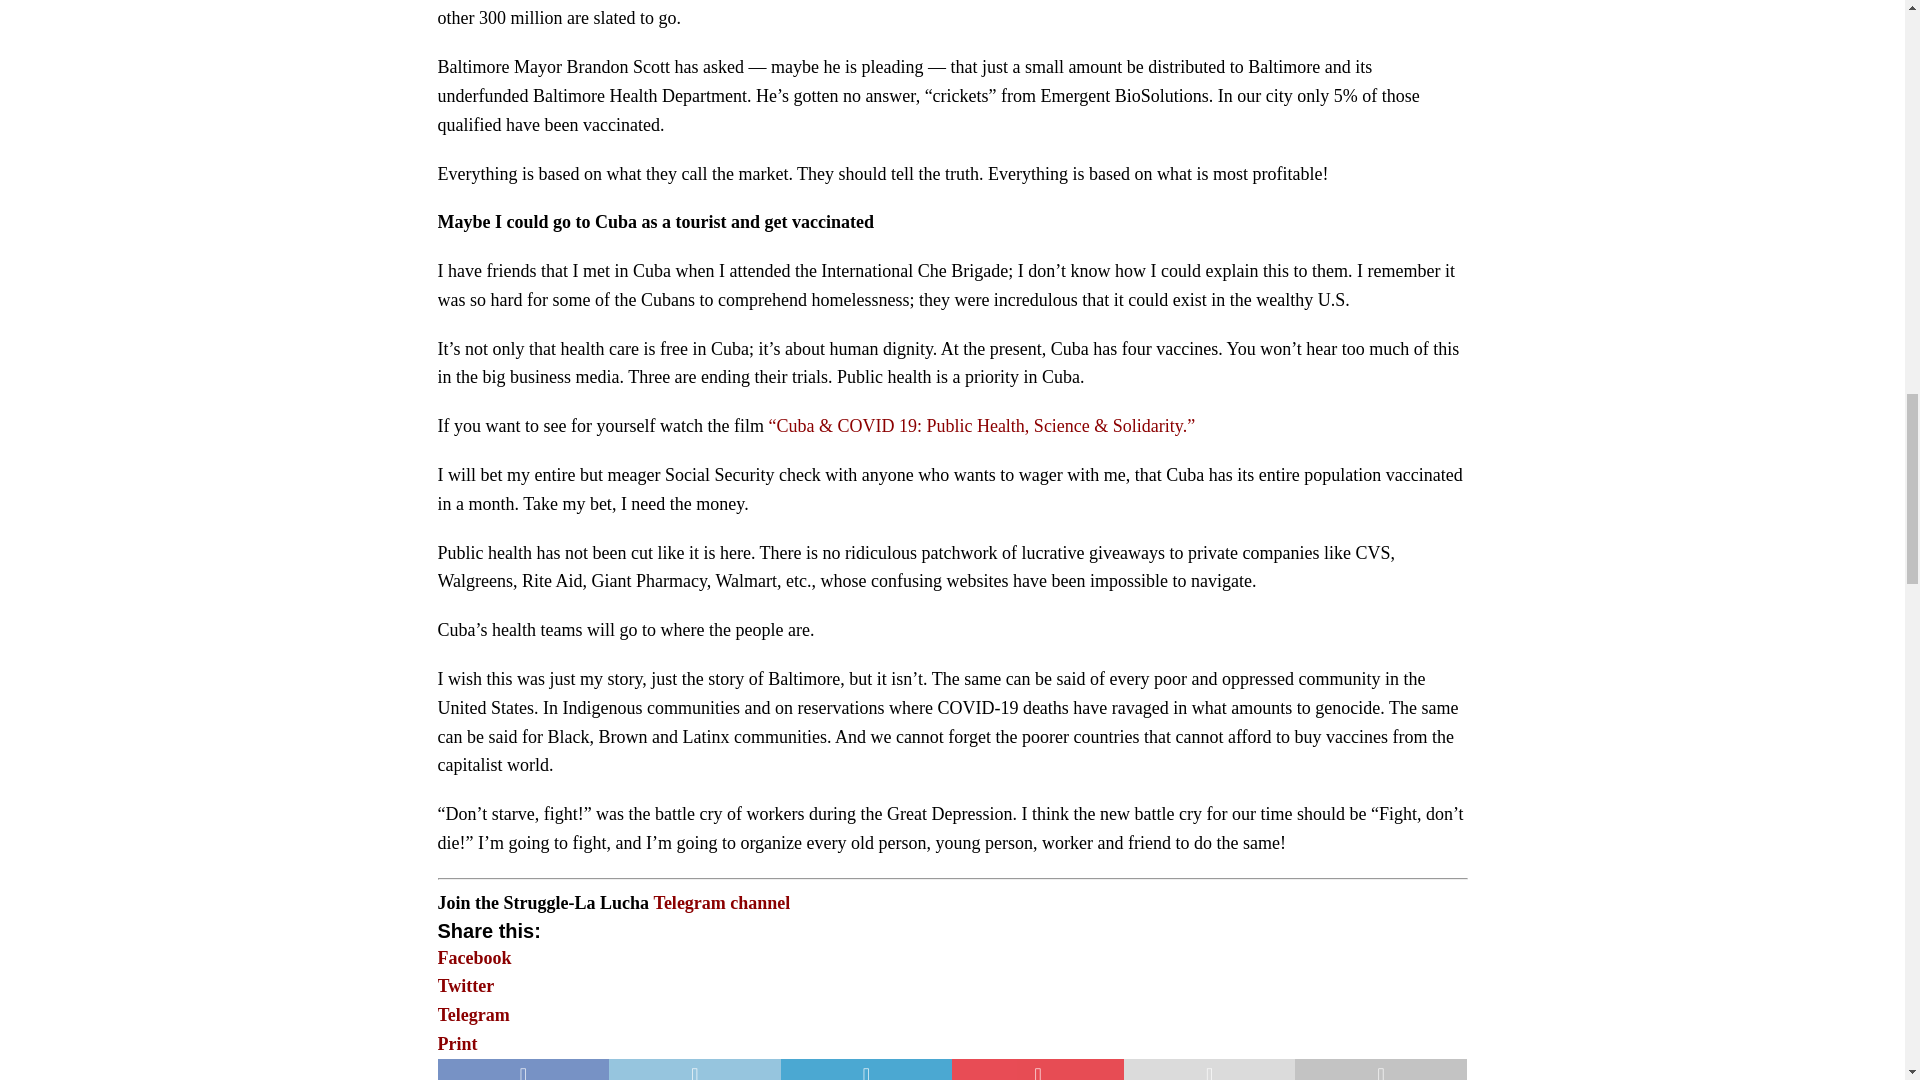  Describe the element at coordinates (474, 958) in the screenshot. I see `Click to share on Facebook` at that location.